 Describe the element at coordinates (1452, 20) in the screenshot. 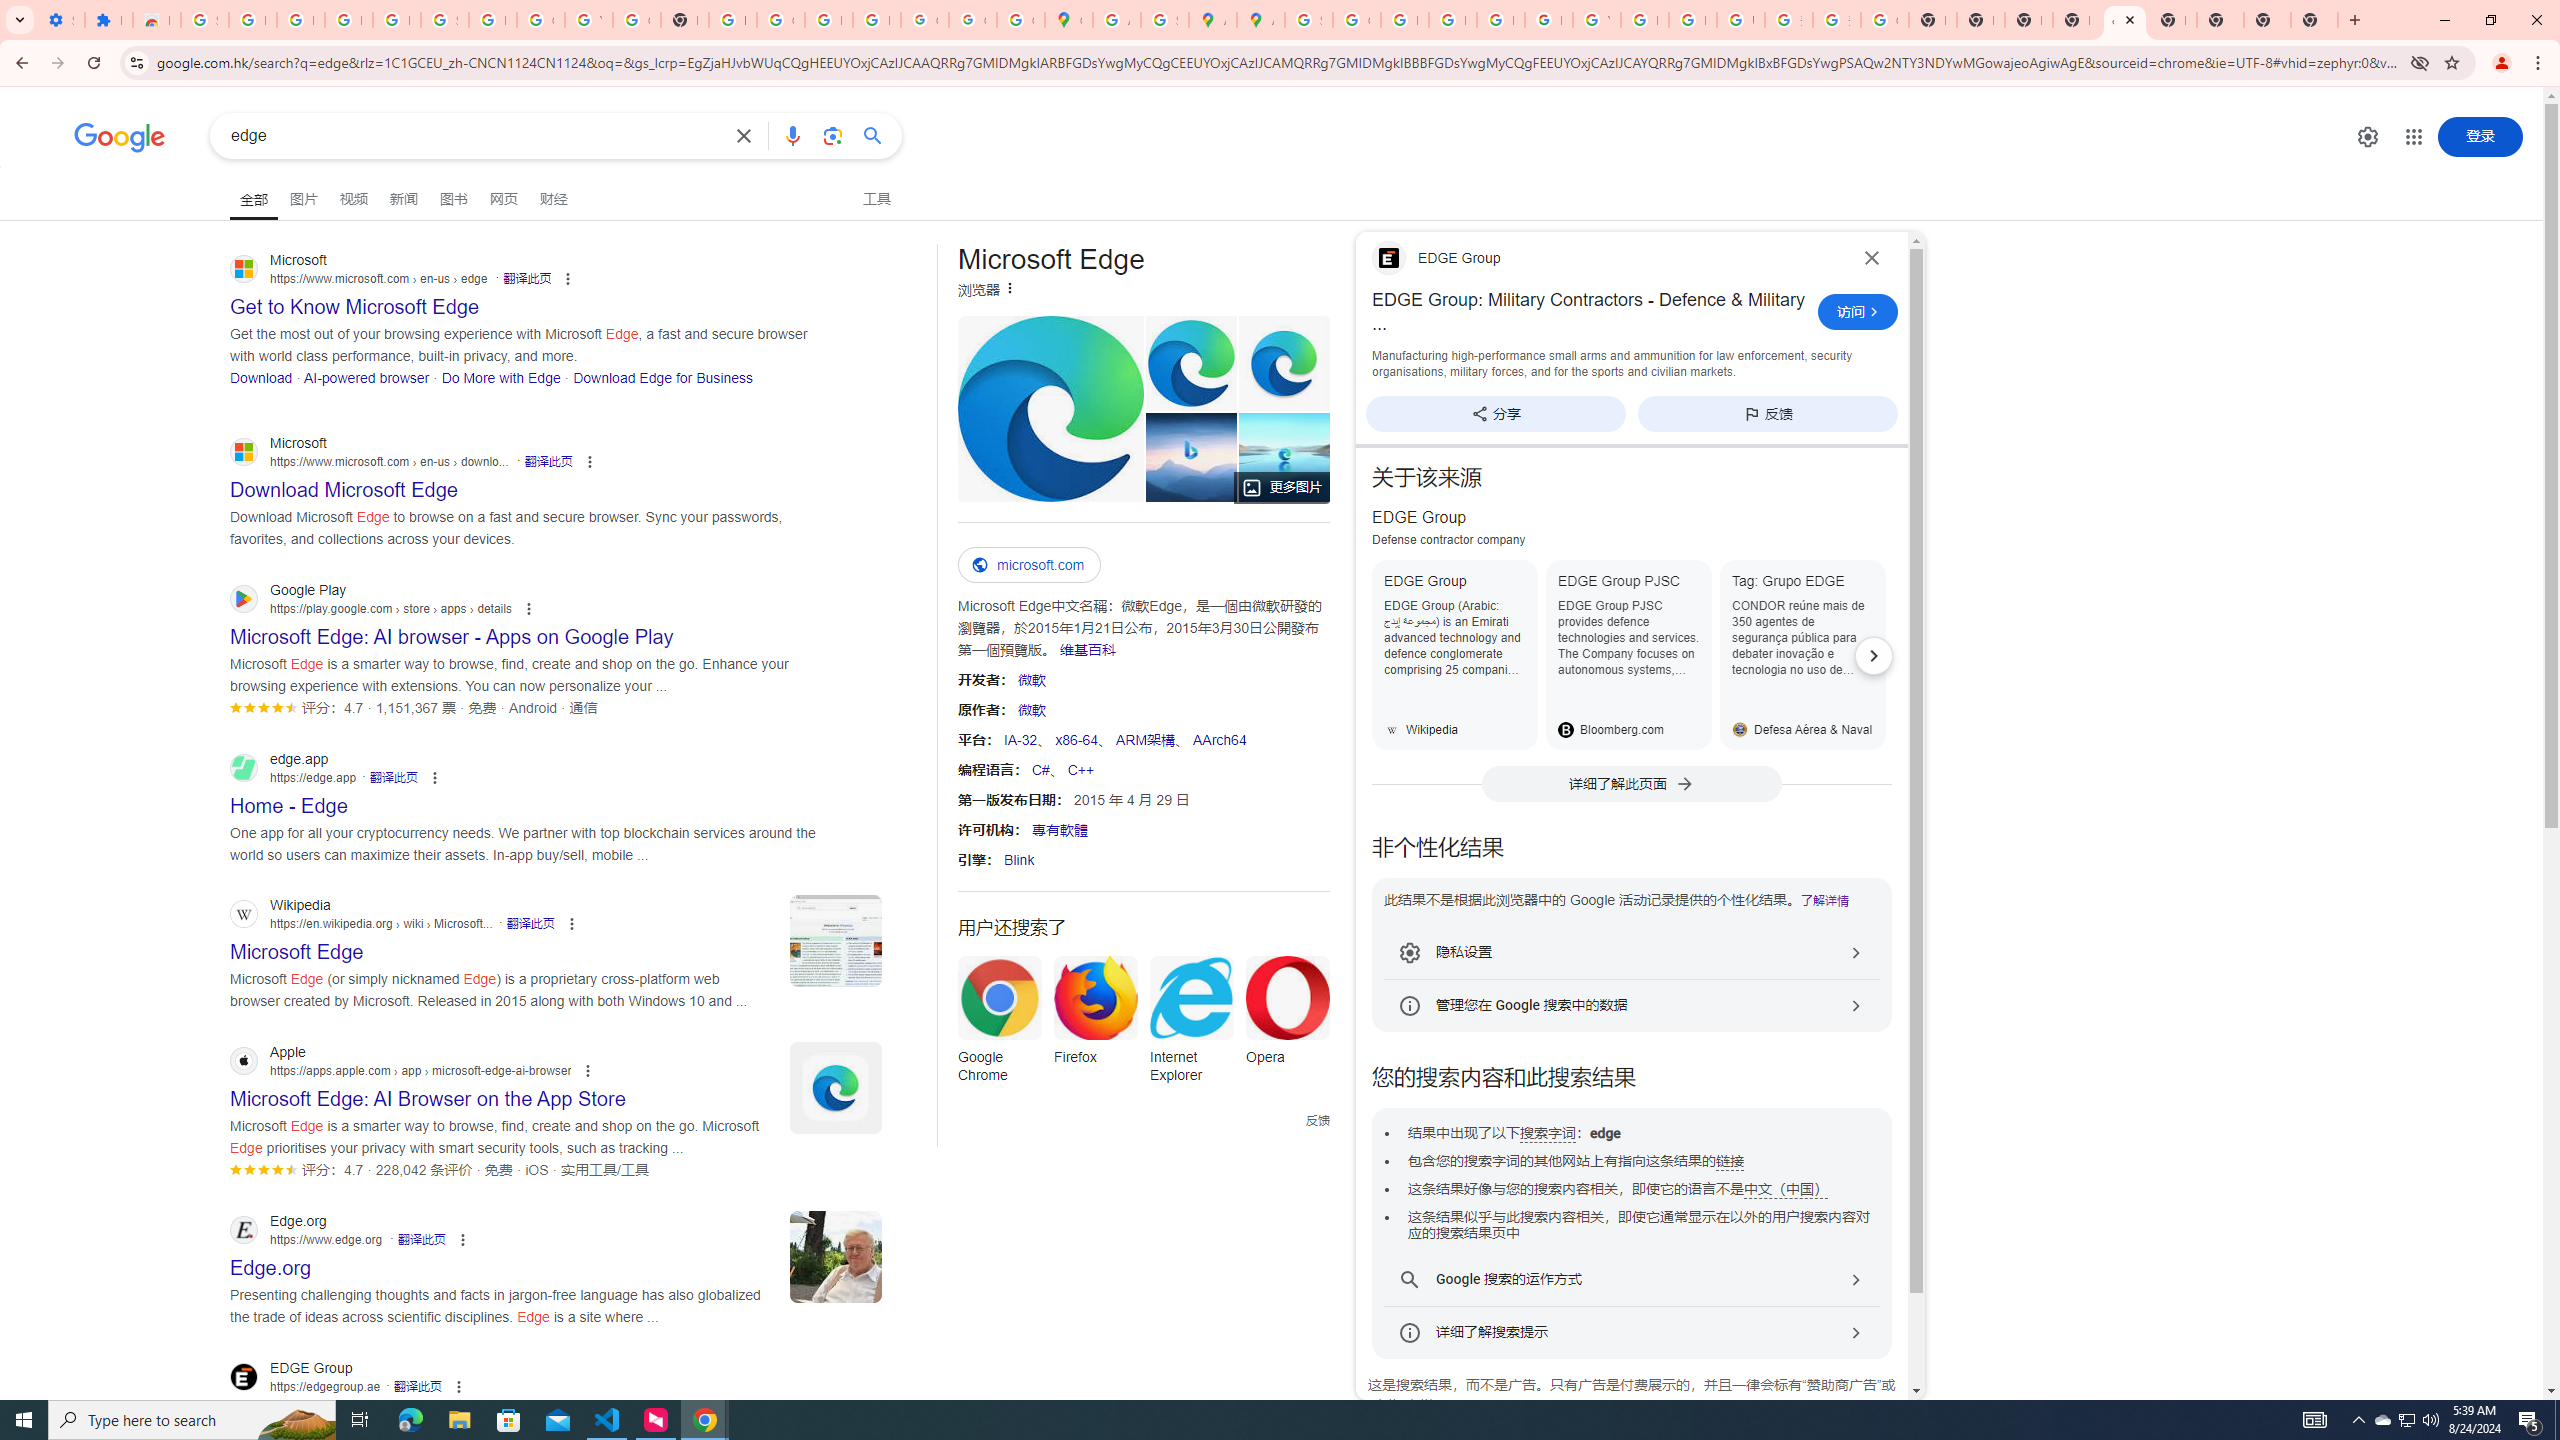

I see `Privacy Help Center - Policies Help` at that location.